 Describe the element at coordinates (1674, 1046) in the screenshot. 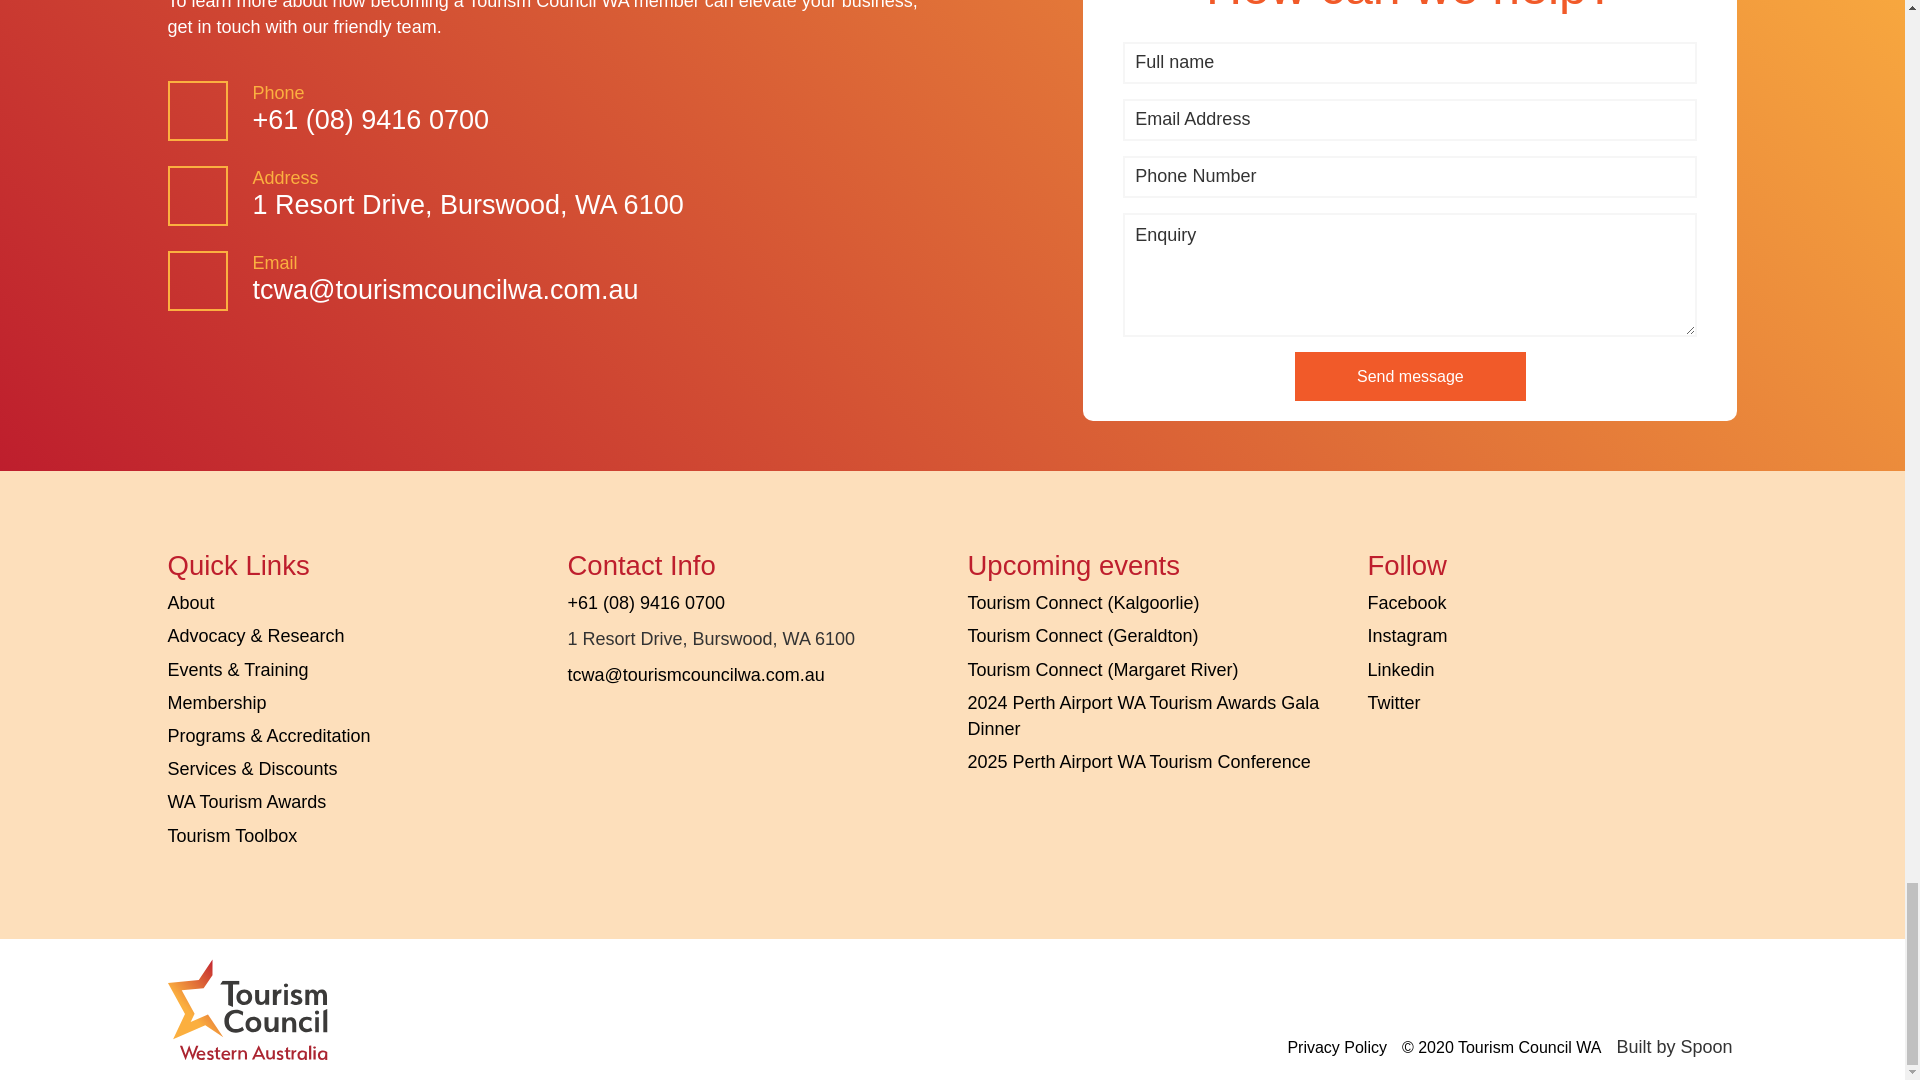

I see `Web design and development using Drupal in Perth` at that location.